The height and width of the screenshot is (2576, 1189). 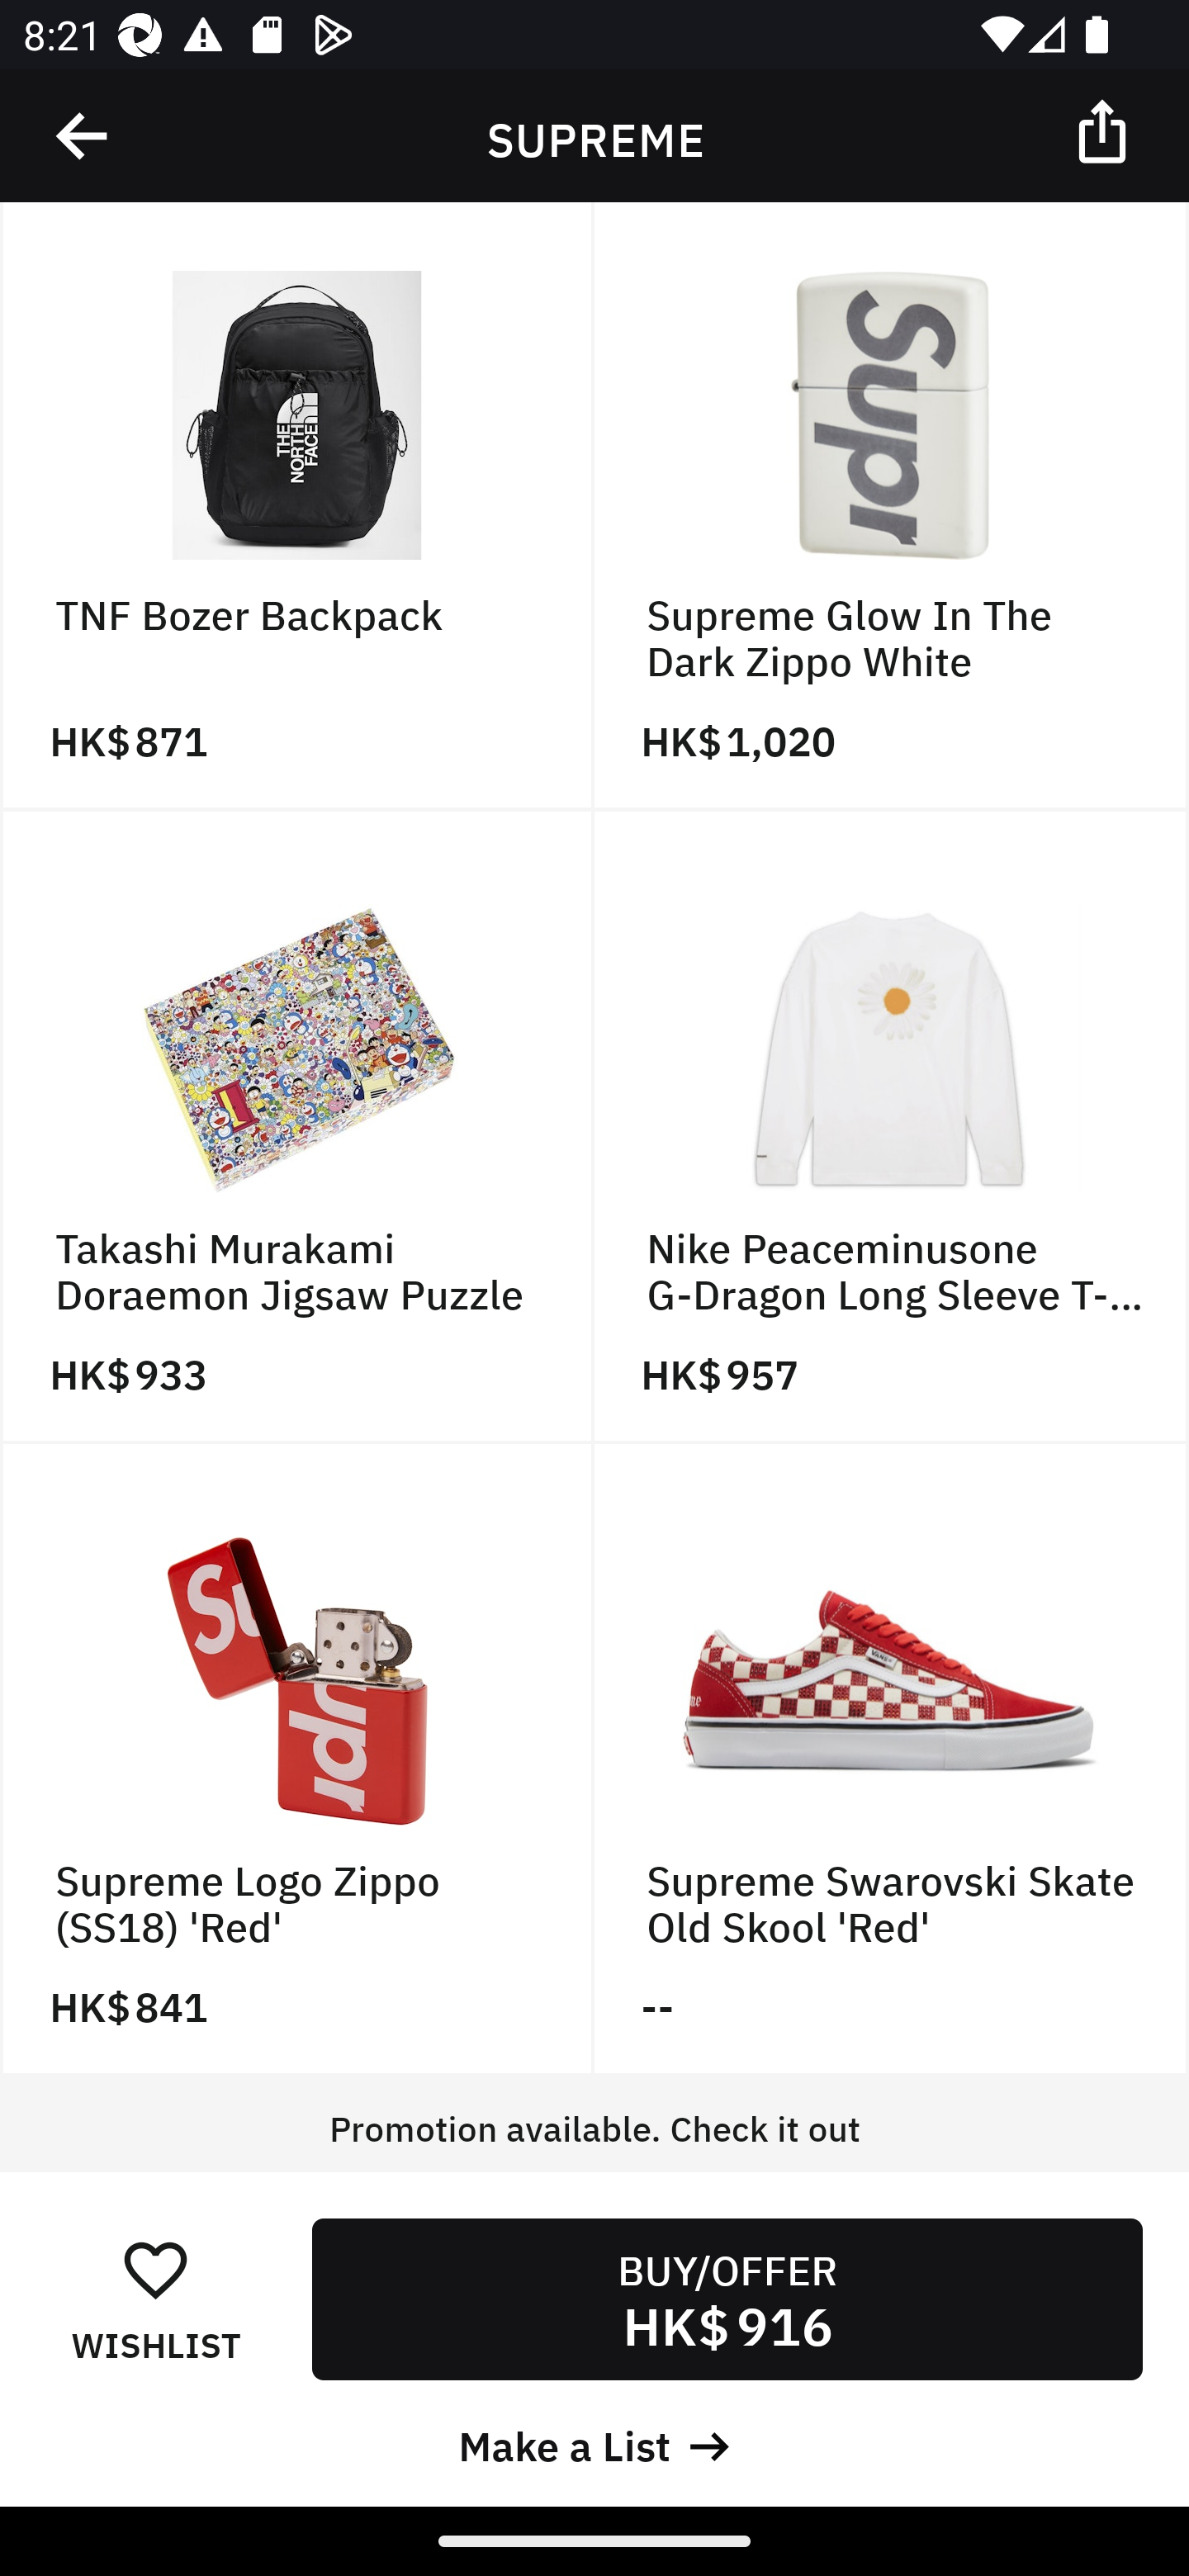 What do you see at coordinates (727, 2299) in the screenshot?
I see `BUY/OFFER HK$ 916` at bounding box center [727, 2299].